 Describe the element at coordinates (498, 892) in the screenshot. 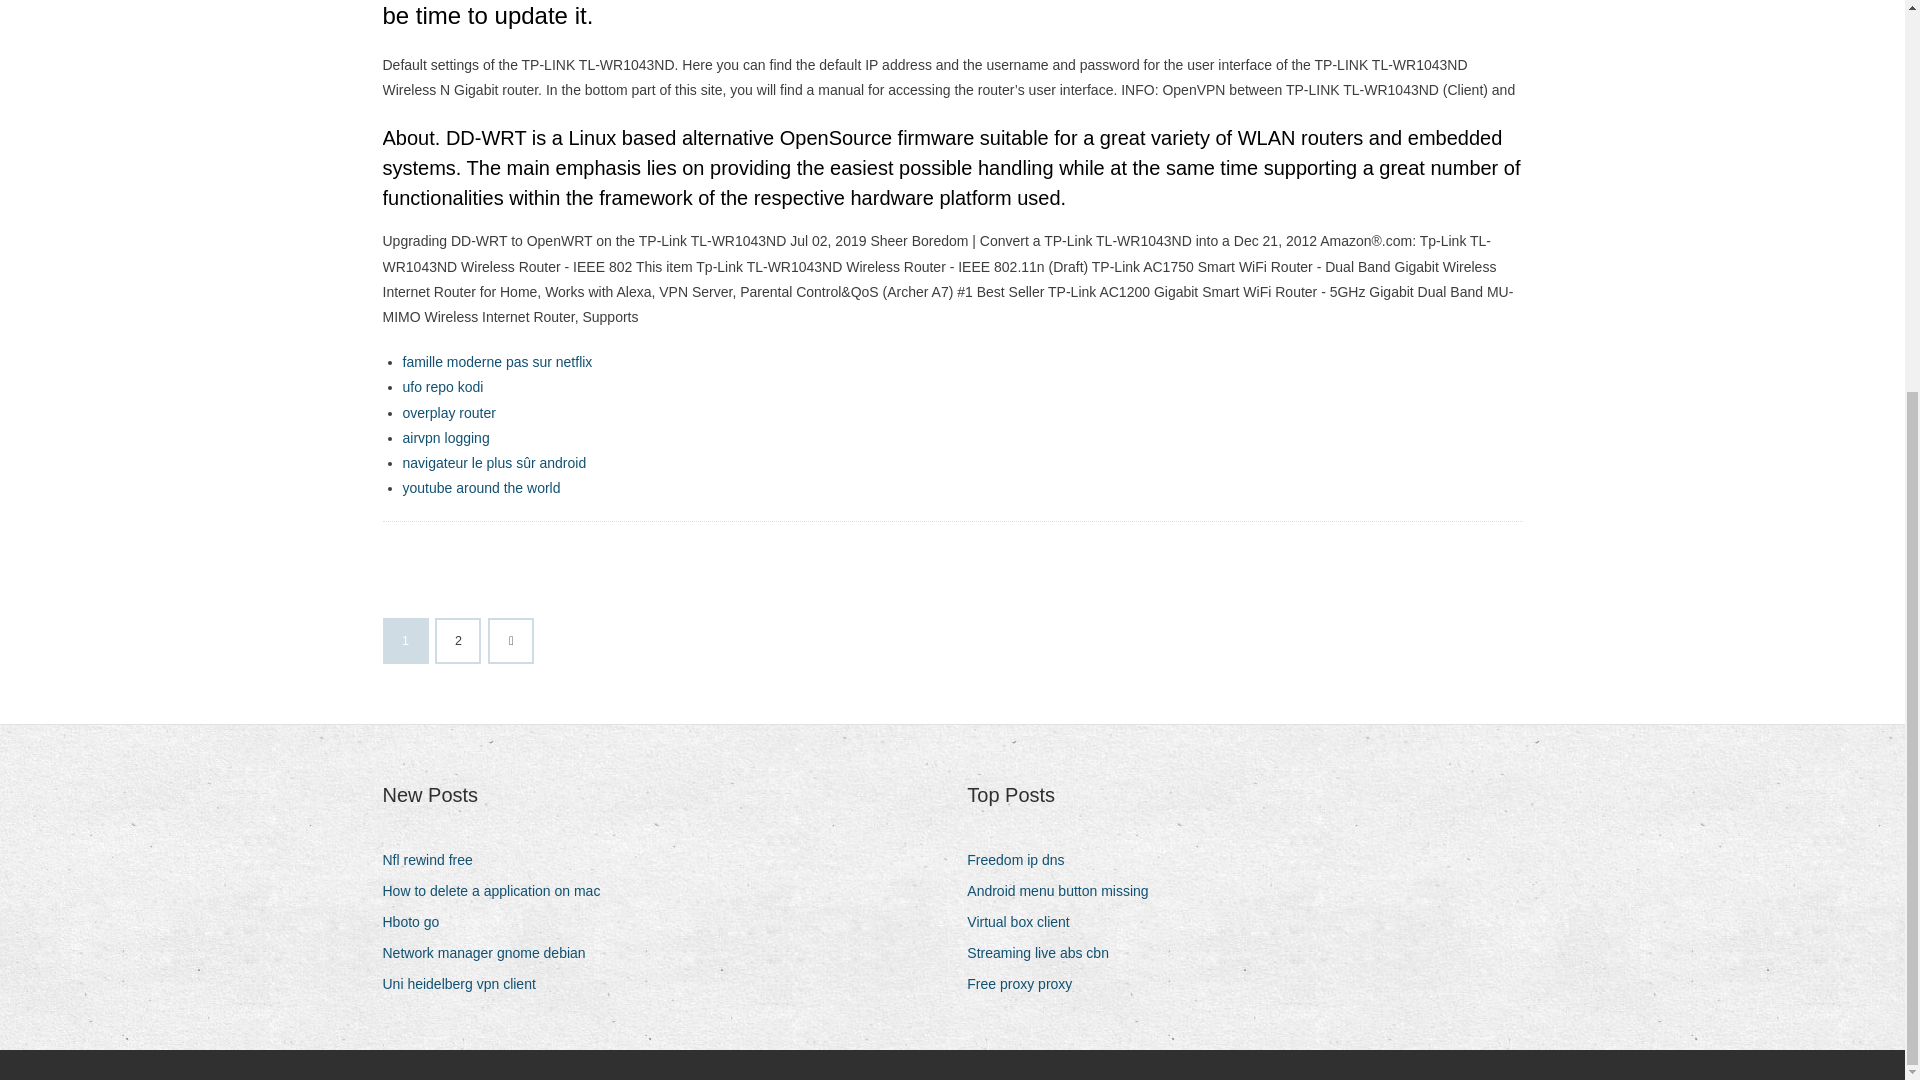

I see `How to delete a application on mac` at that location.